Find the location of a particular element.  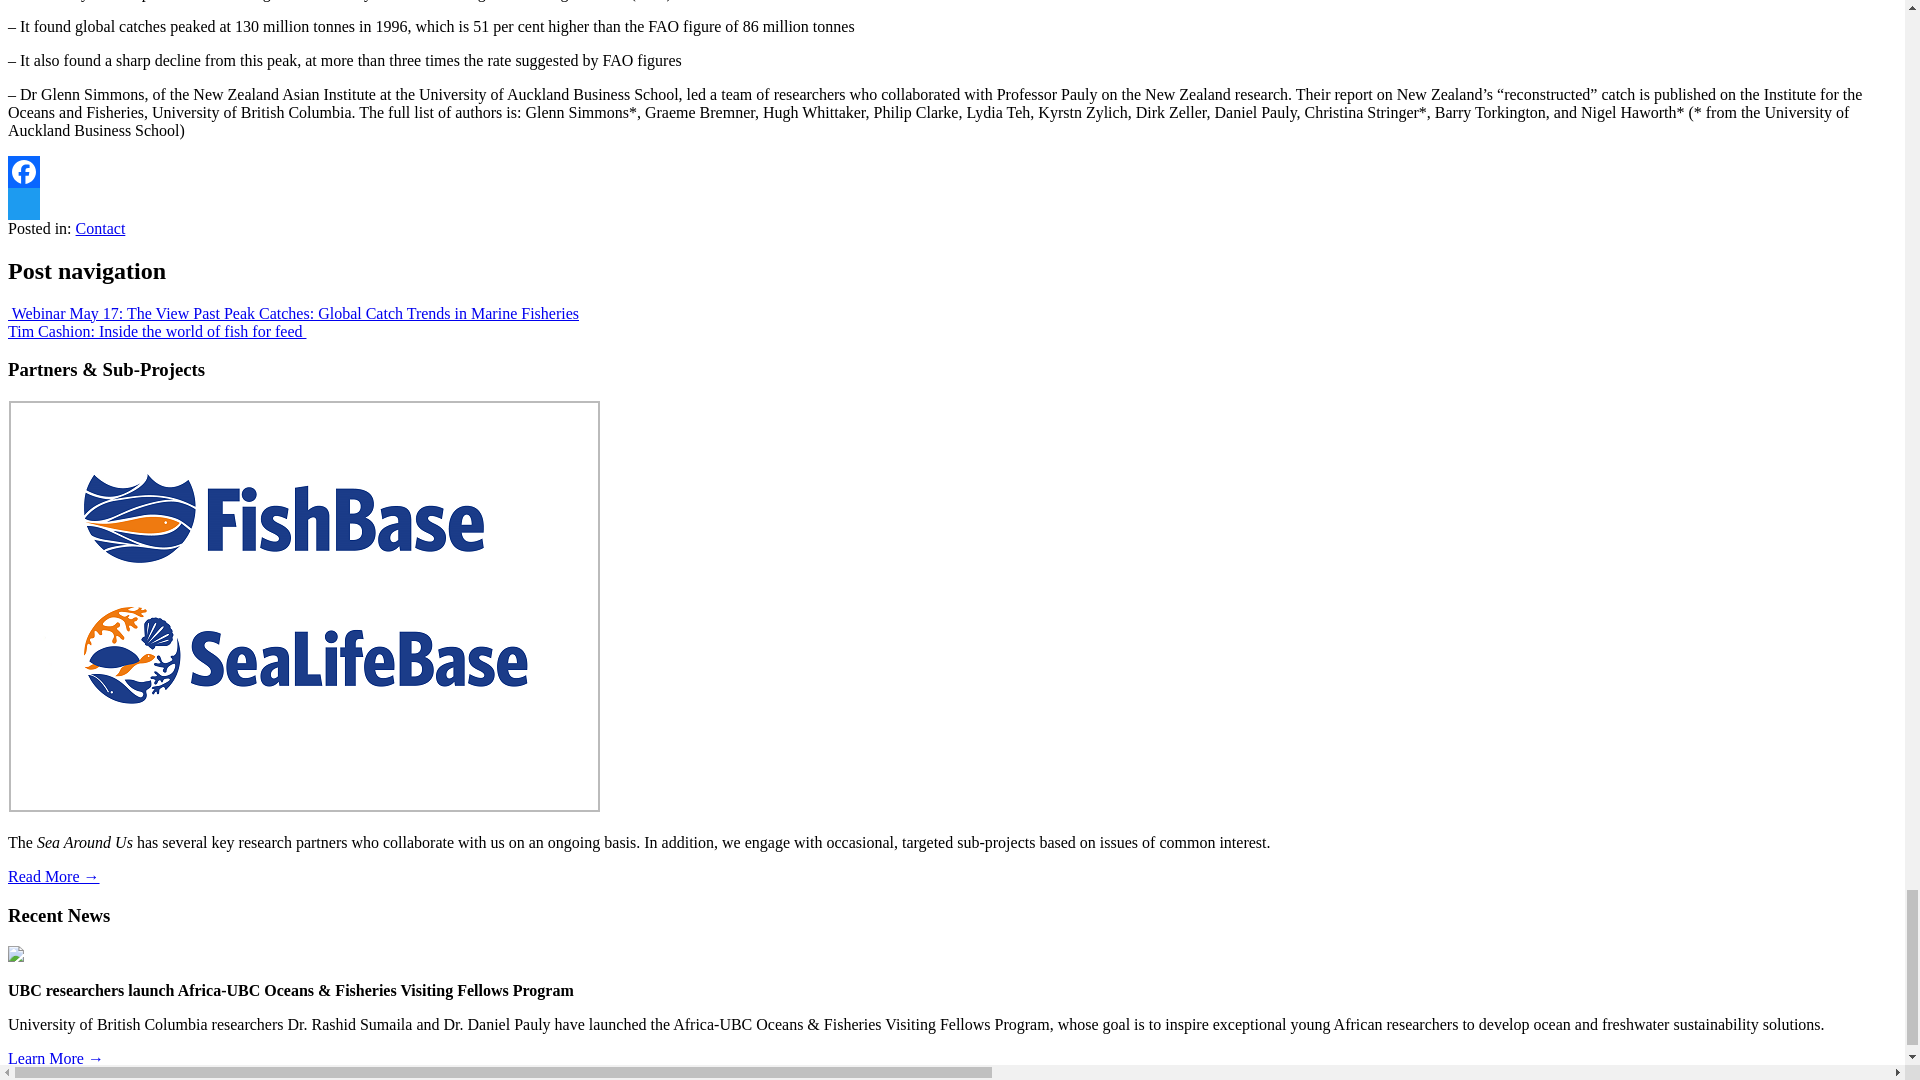

Twitter is located at coordinates (952, 204).